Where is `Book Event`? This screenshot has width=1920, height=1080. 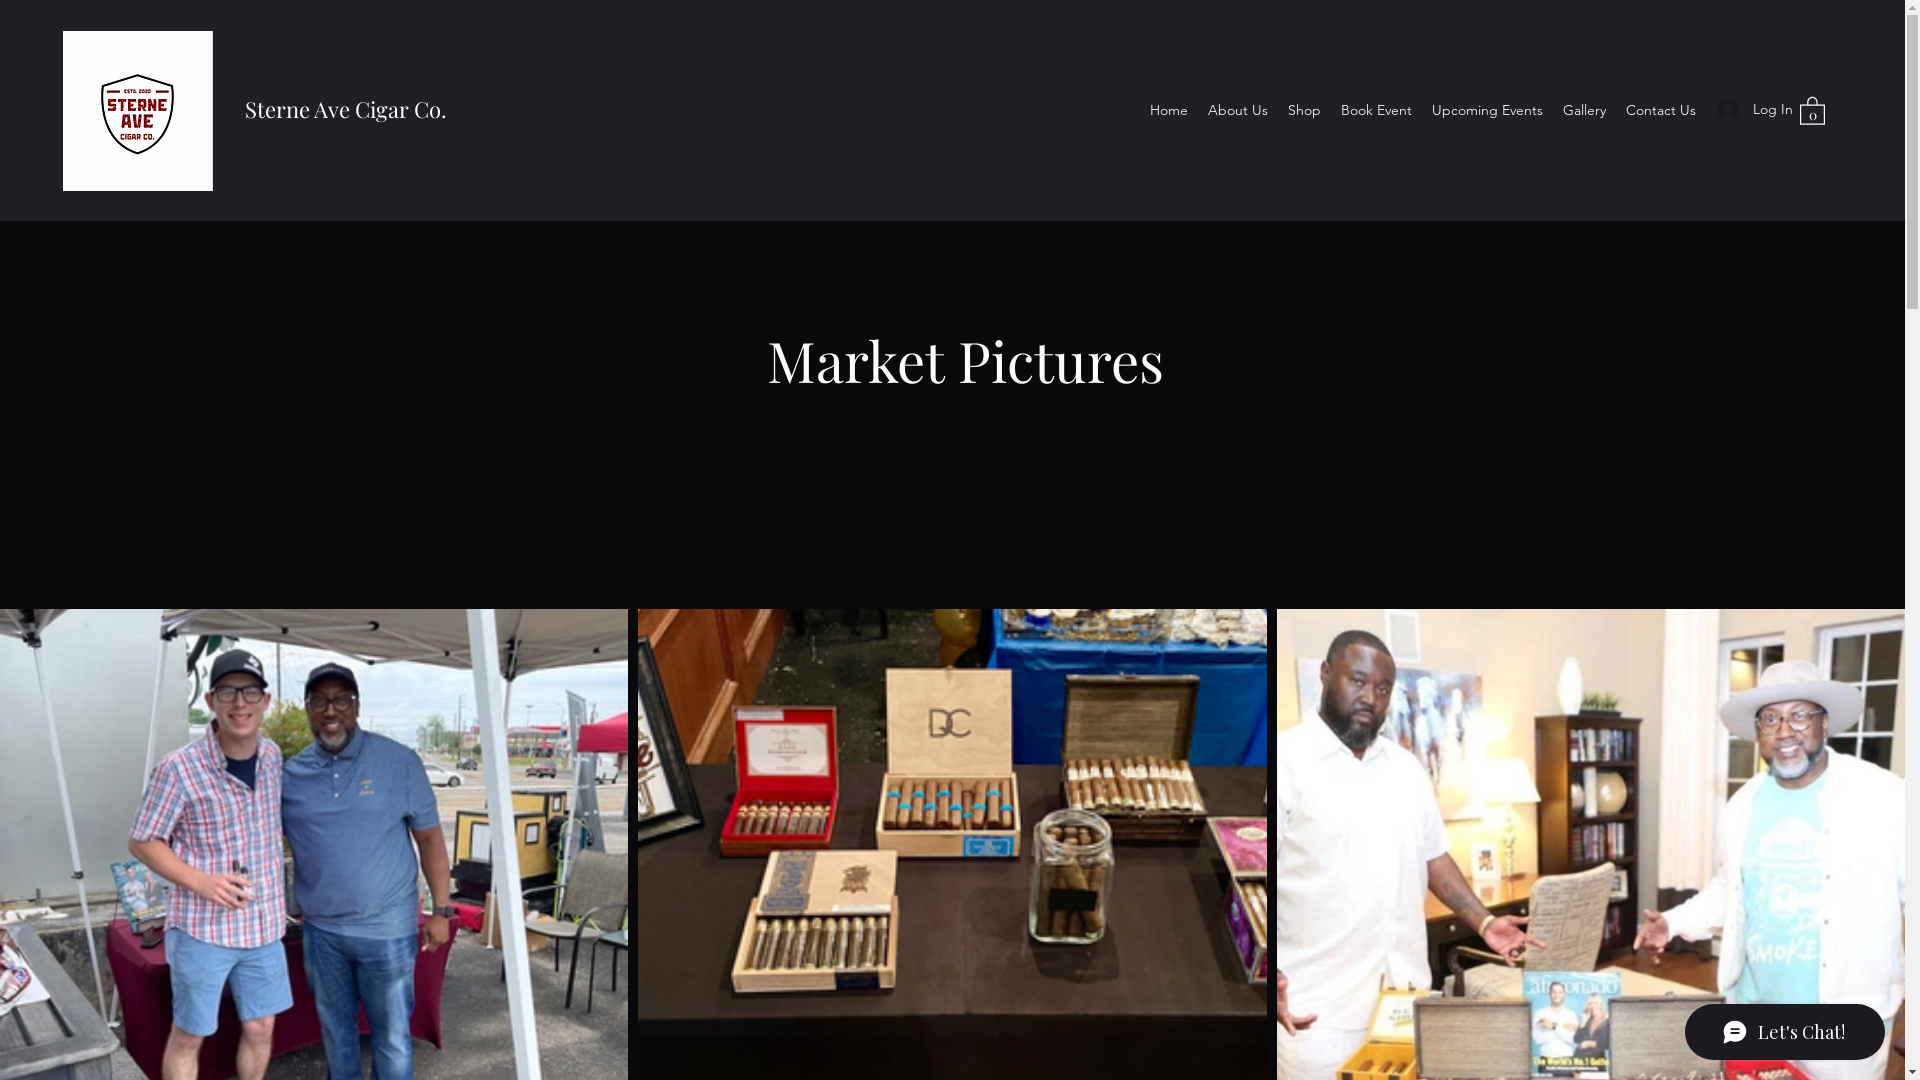
Book Event is located at coordinates (1376, 110).